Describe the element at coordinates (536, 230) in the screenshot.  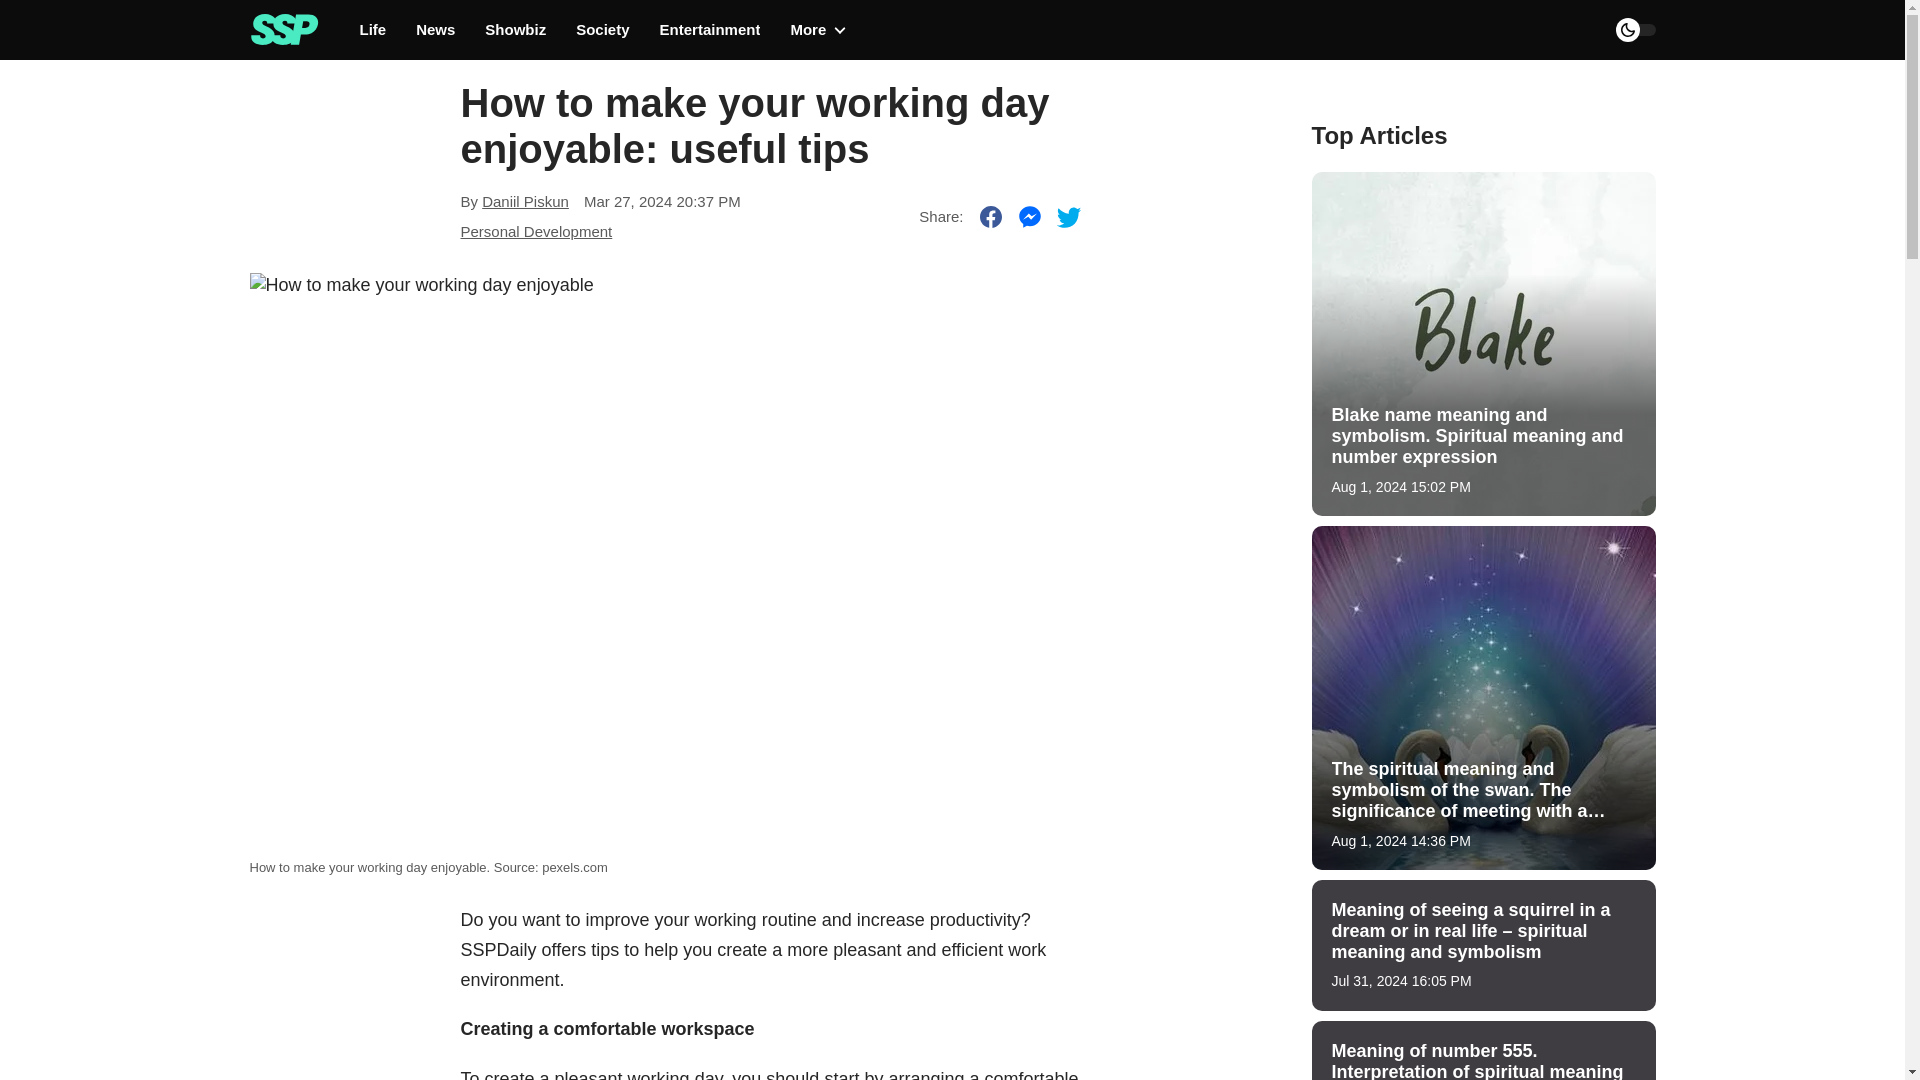
I see `Personal Development` at that location.